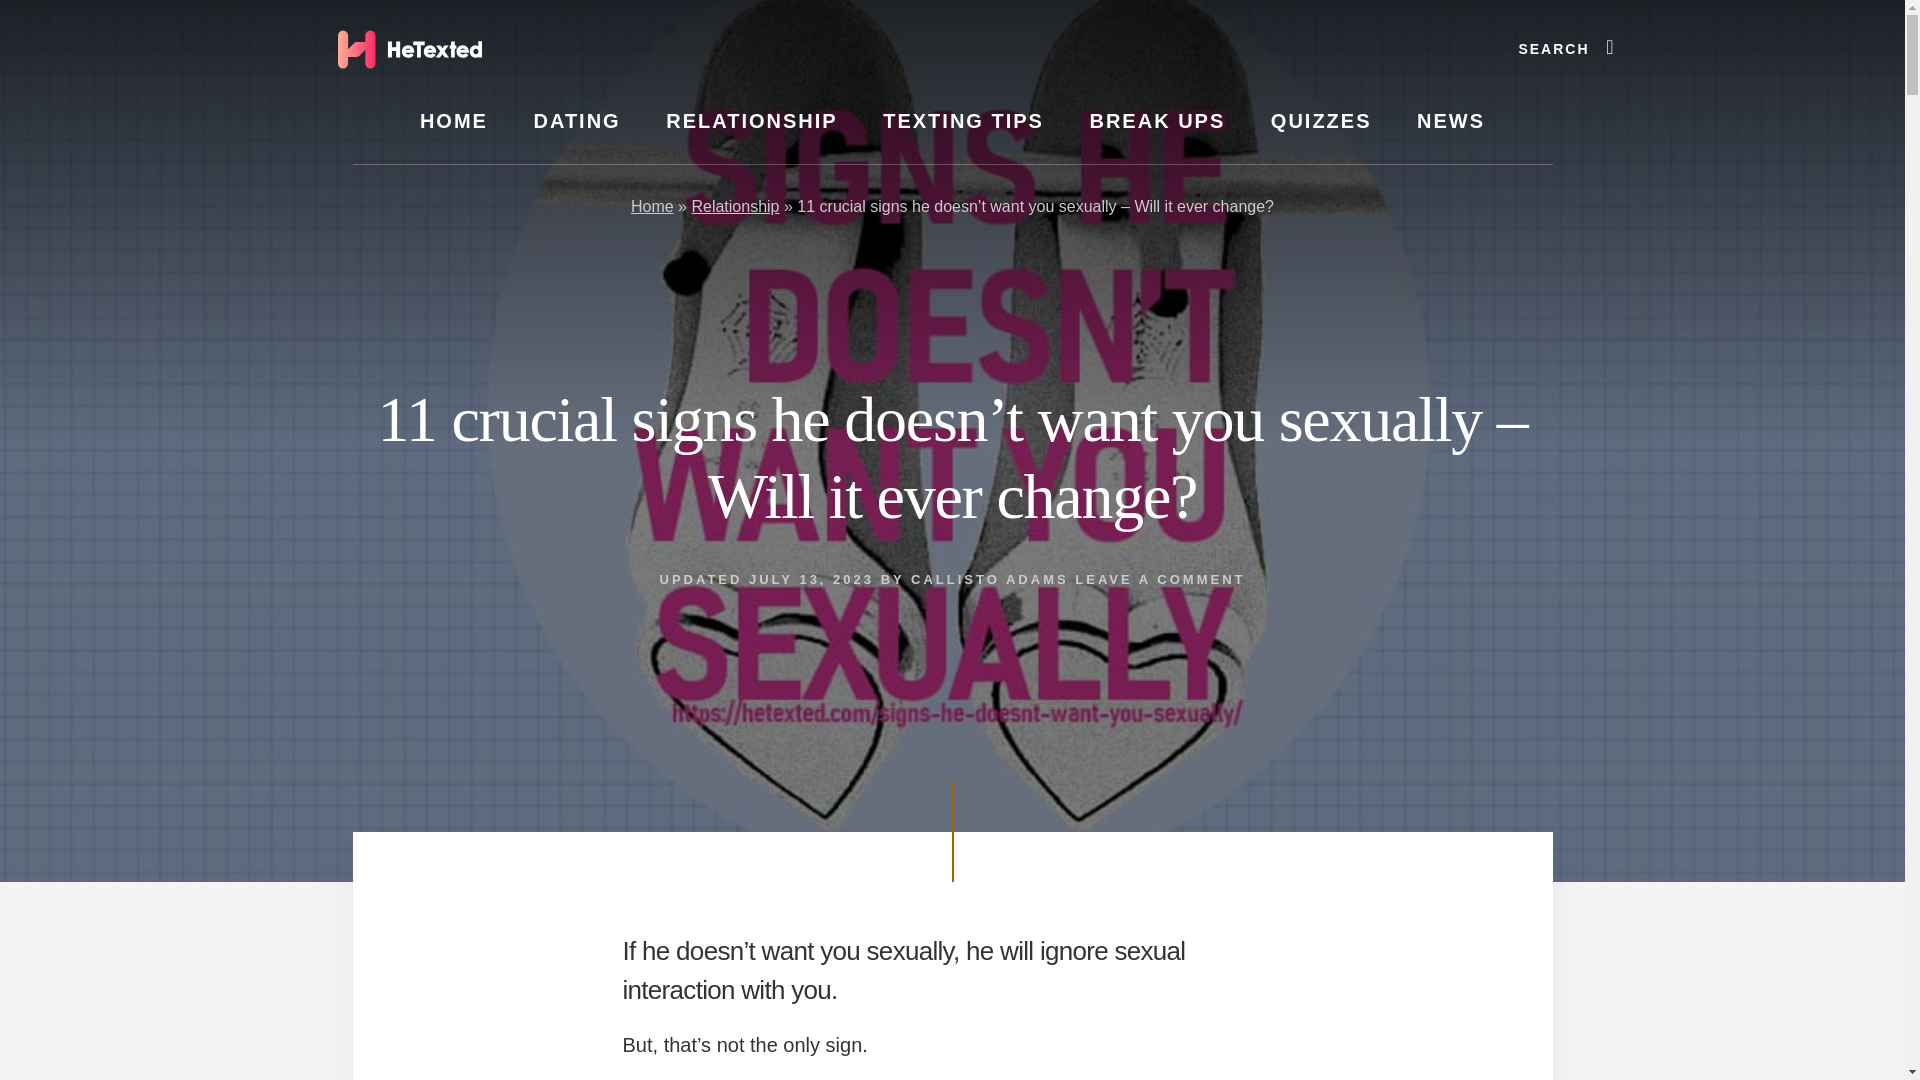 The width and height of the screenshot is (1920, 1080). I want to click on RELATIONSHIP, so click(750, 121).